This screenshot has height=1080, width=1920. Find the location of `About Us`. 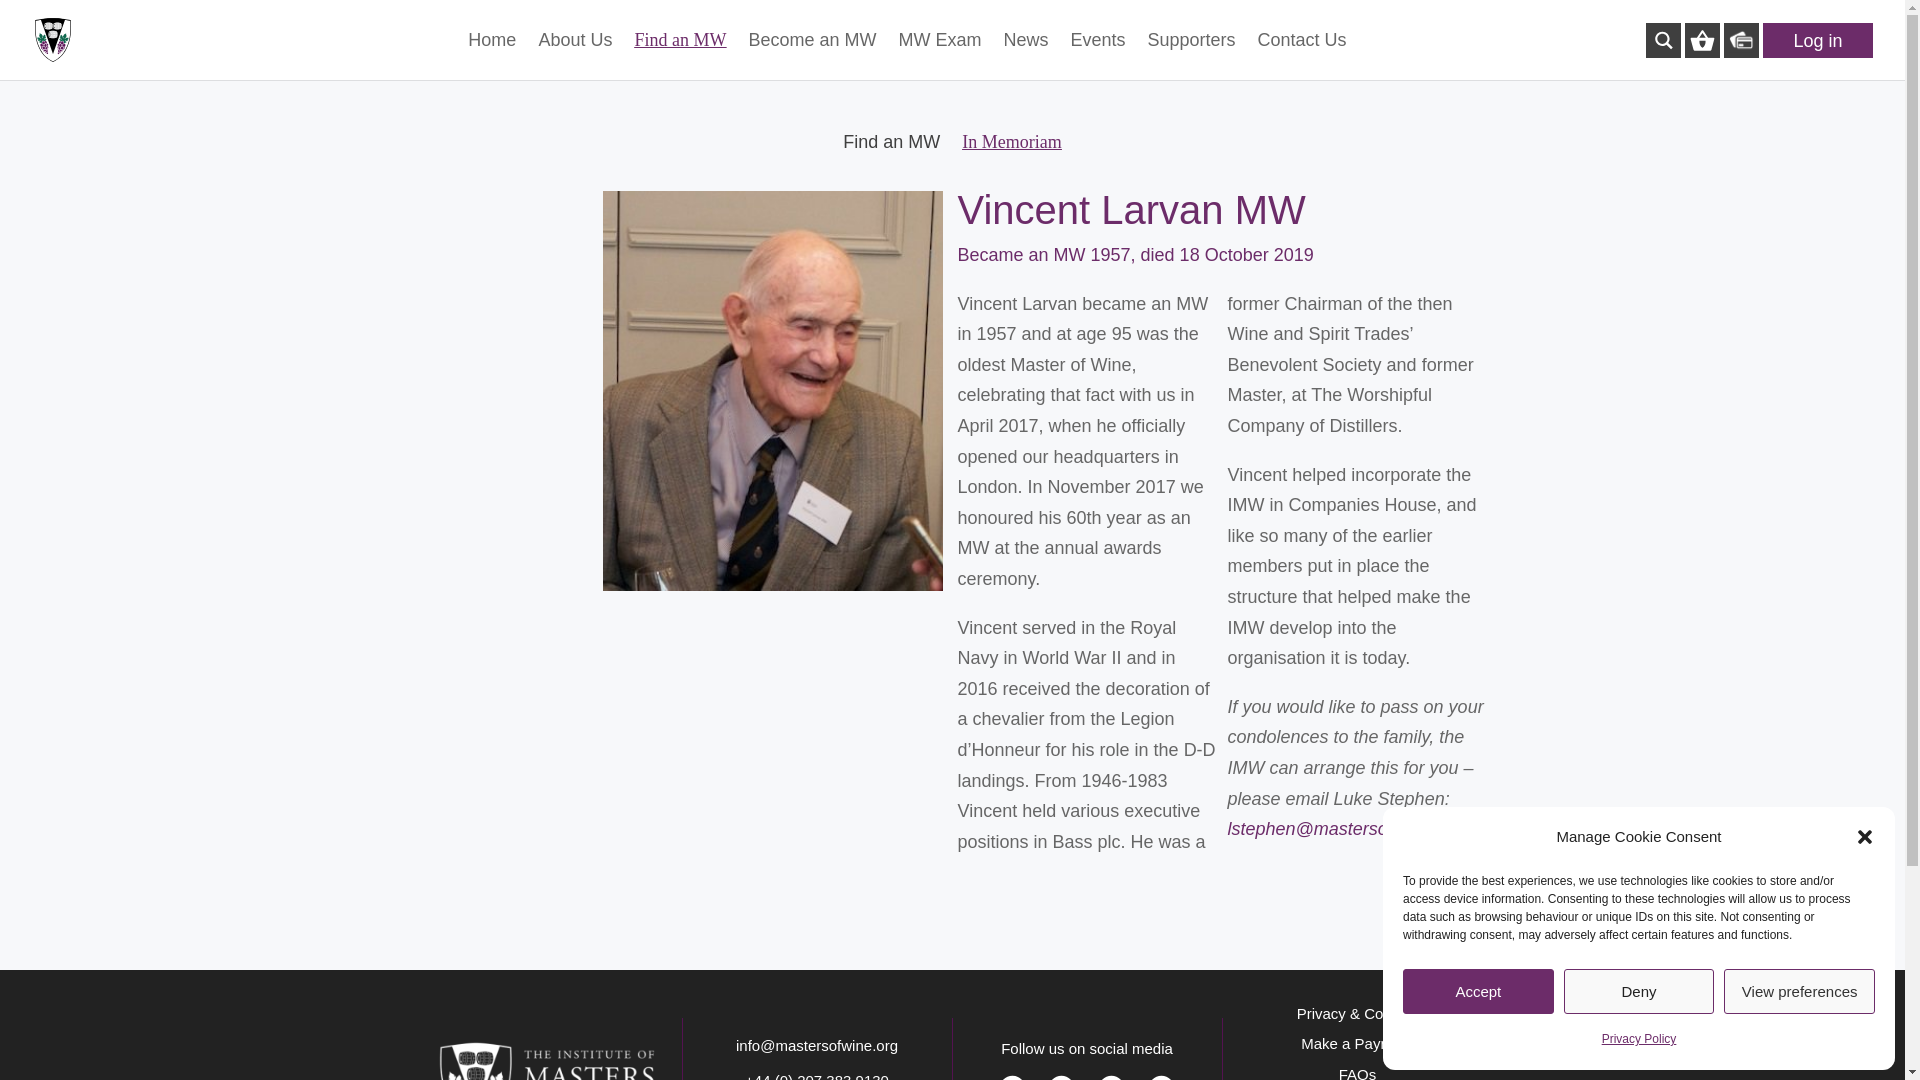

About Us is located at coordinates (574, 56).